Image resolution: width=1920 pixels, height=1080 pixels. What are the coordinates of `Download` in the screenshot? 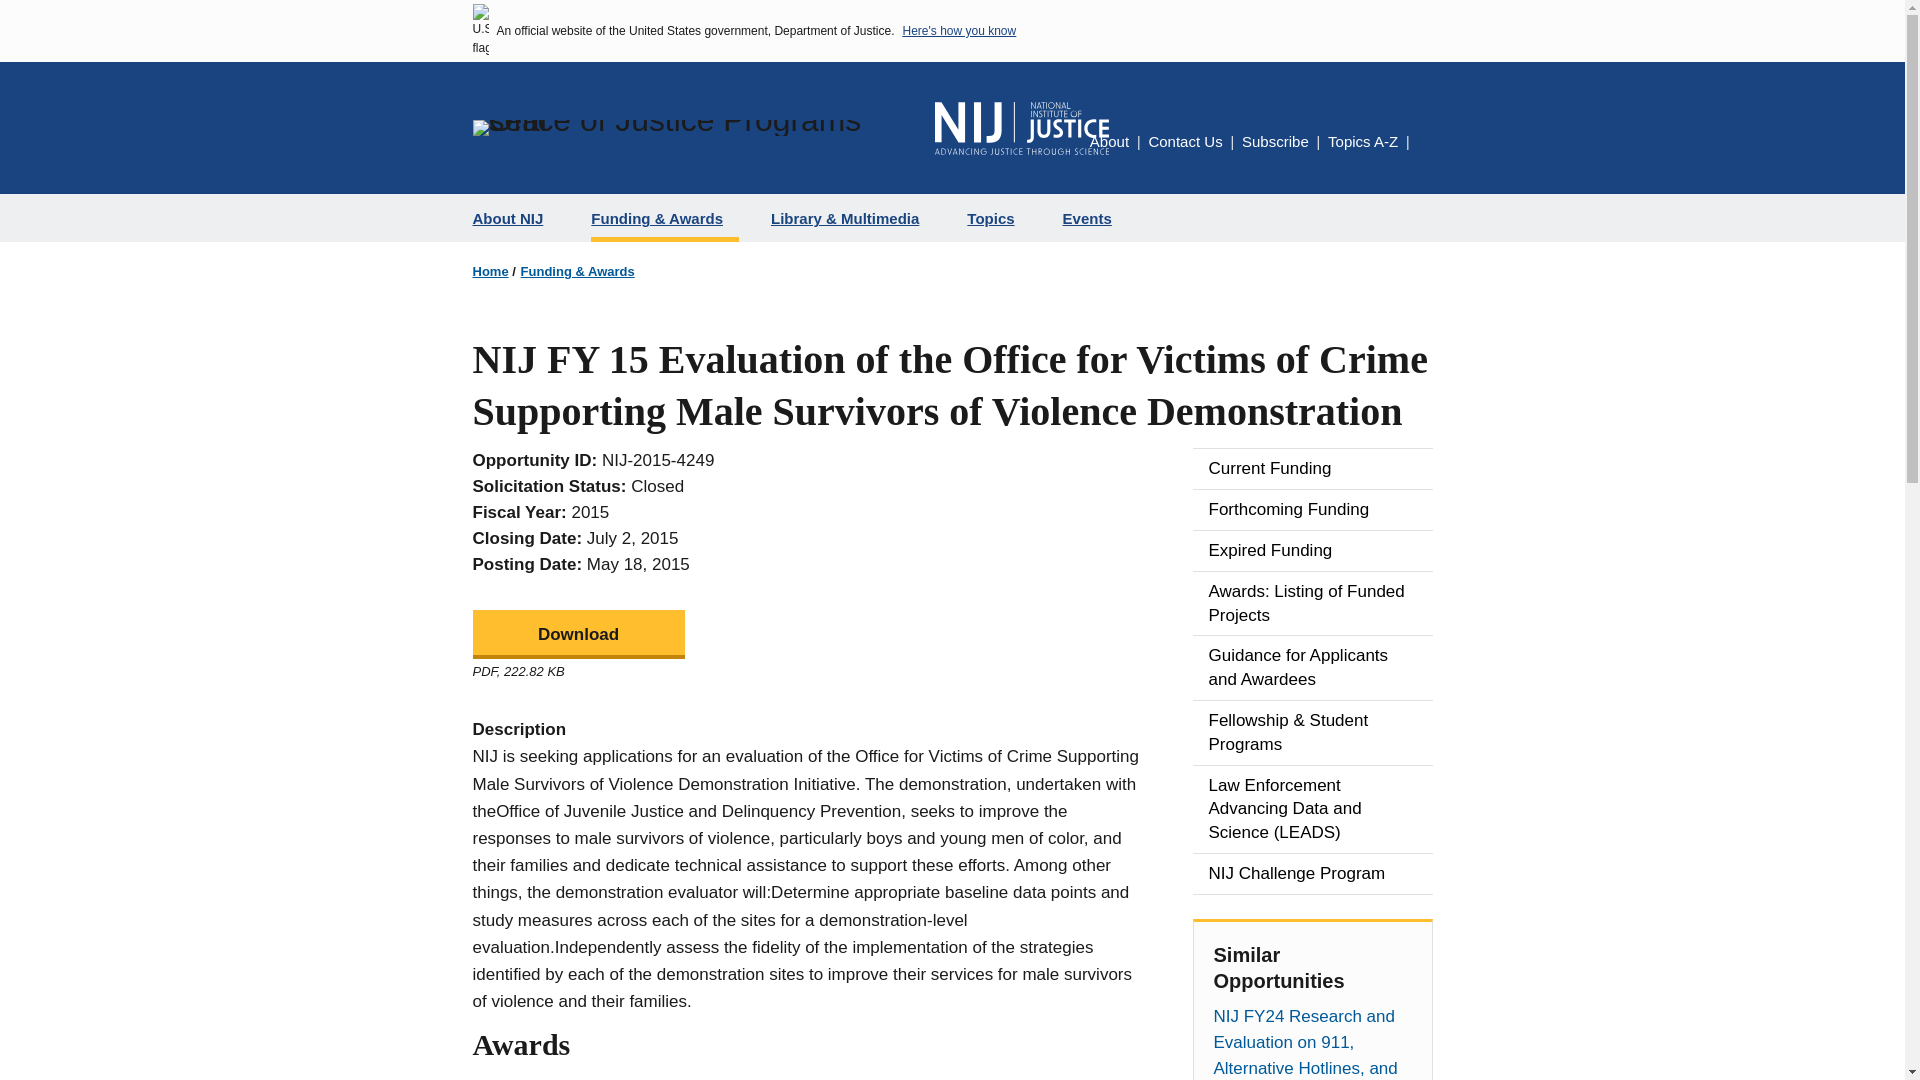 It's located at (578, 634).